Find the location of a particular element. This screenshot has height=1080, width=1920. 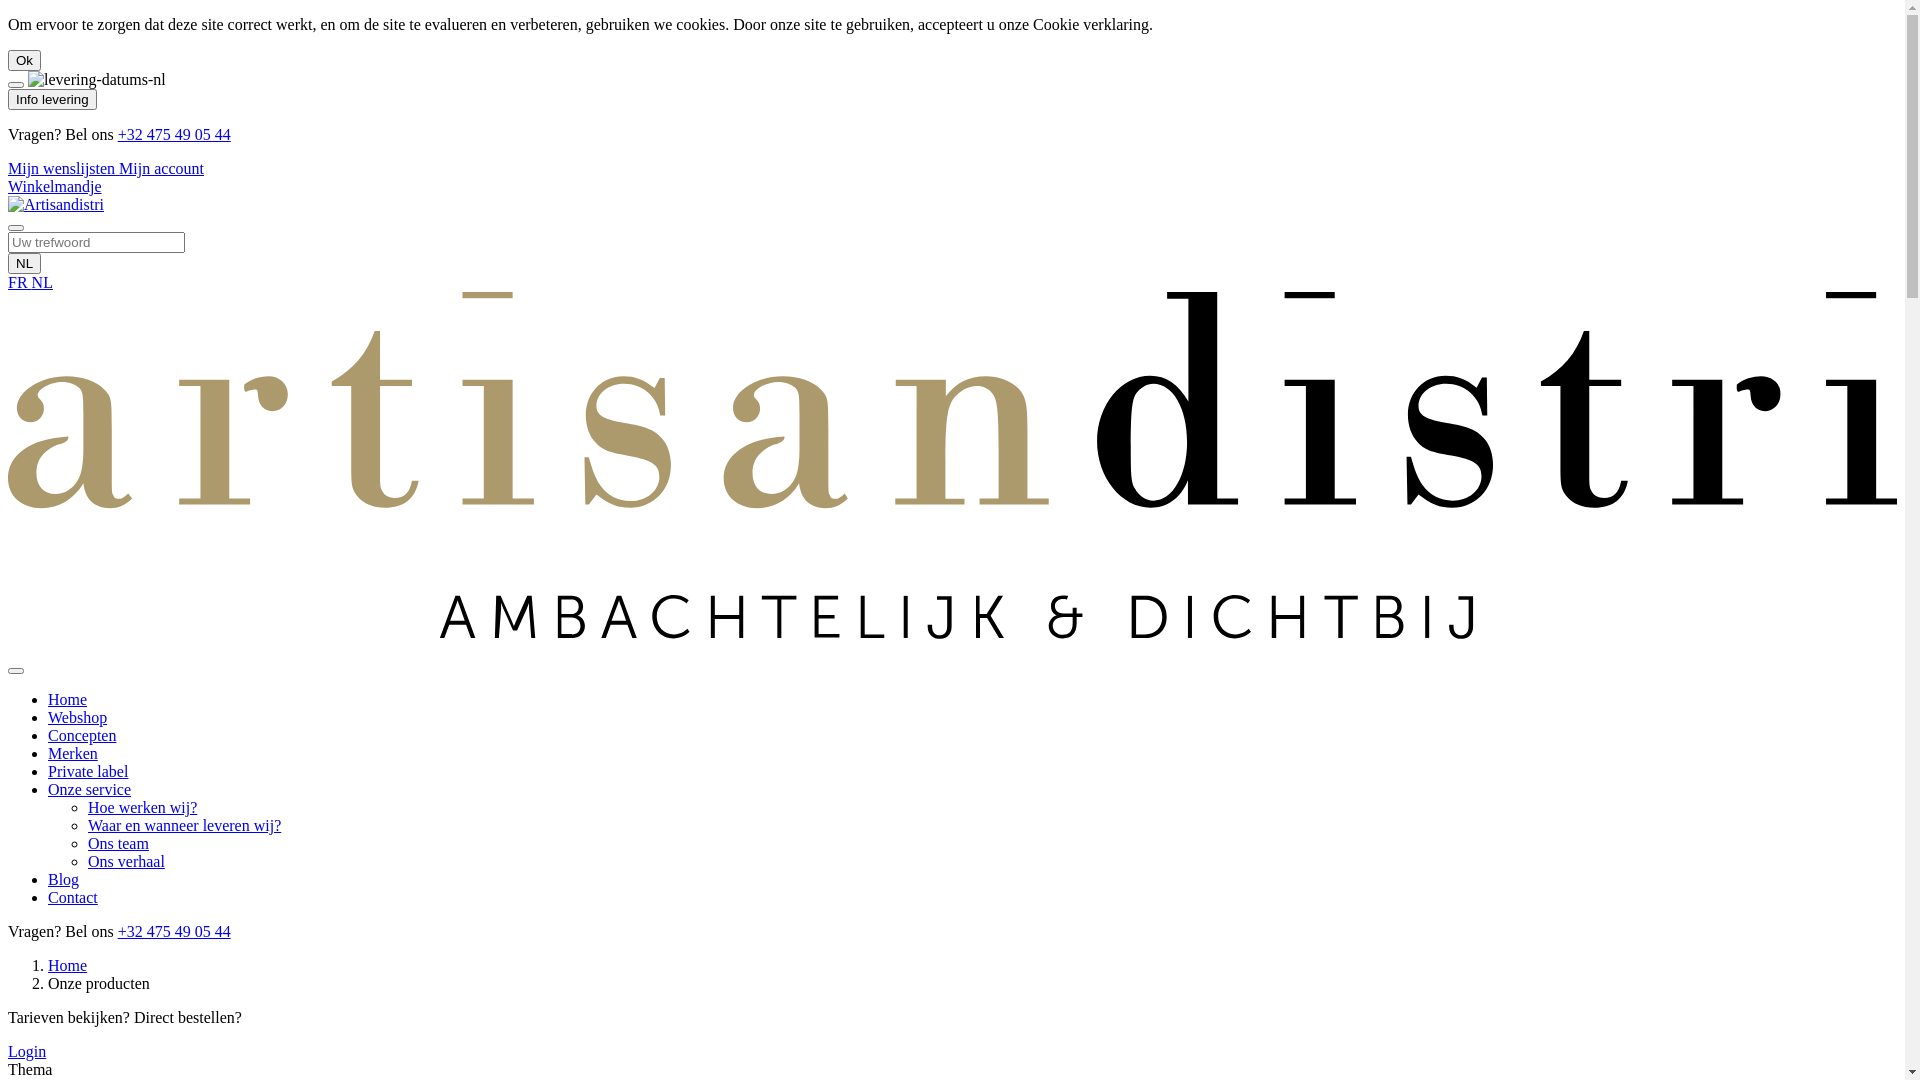

Private label is located at coordinates (88, 772).